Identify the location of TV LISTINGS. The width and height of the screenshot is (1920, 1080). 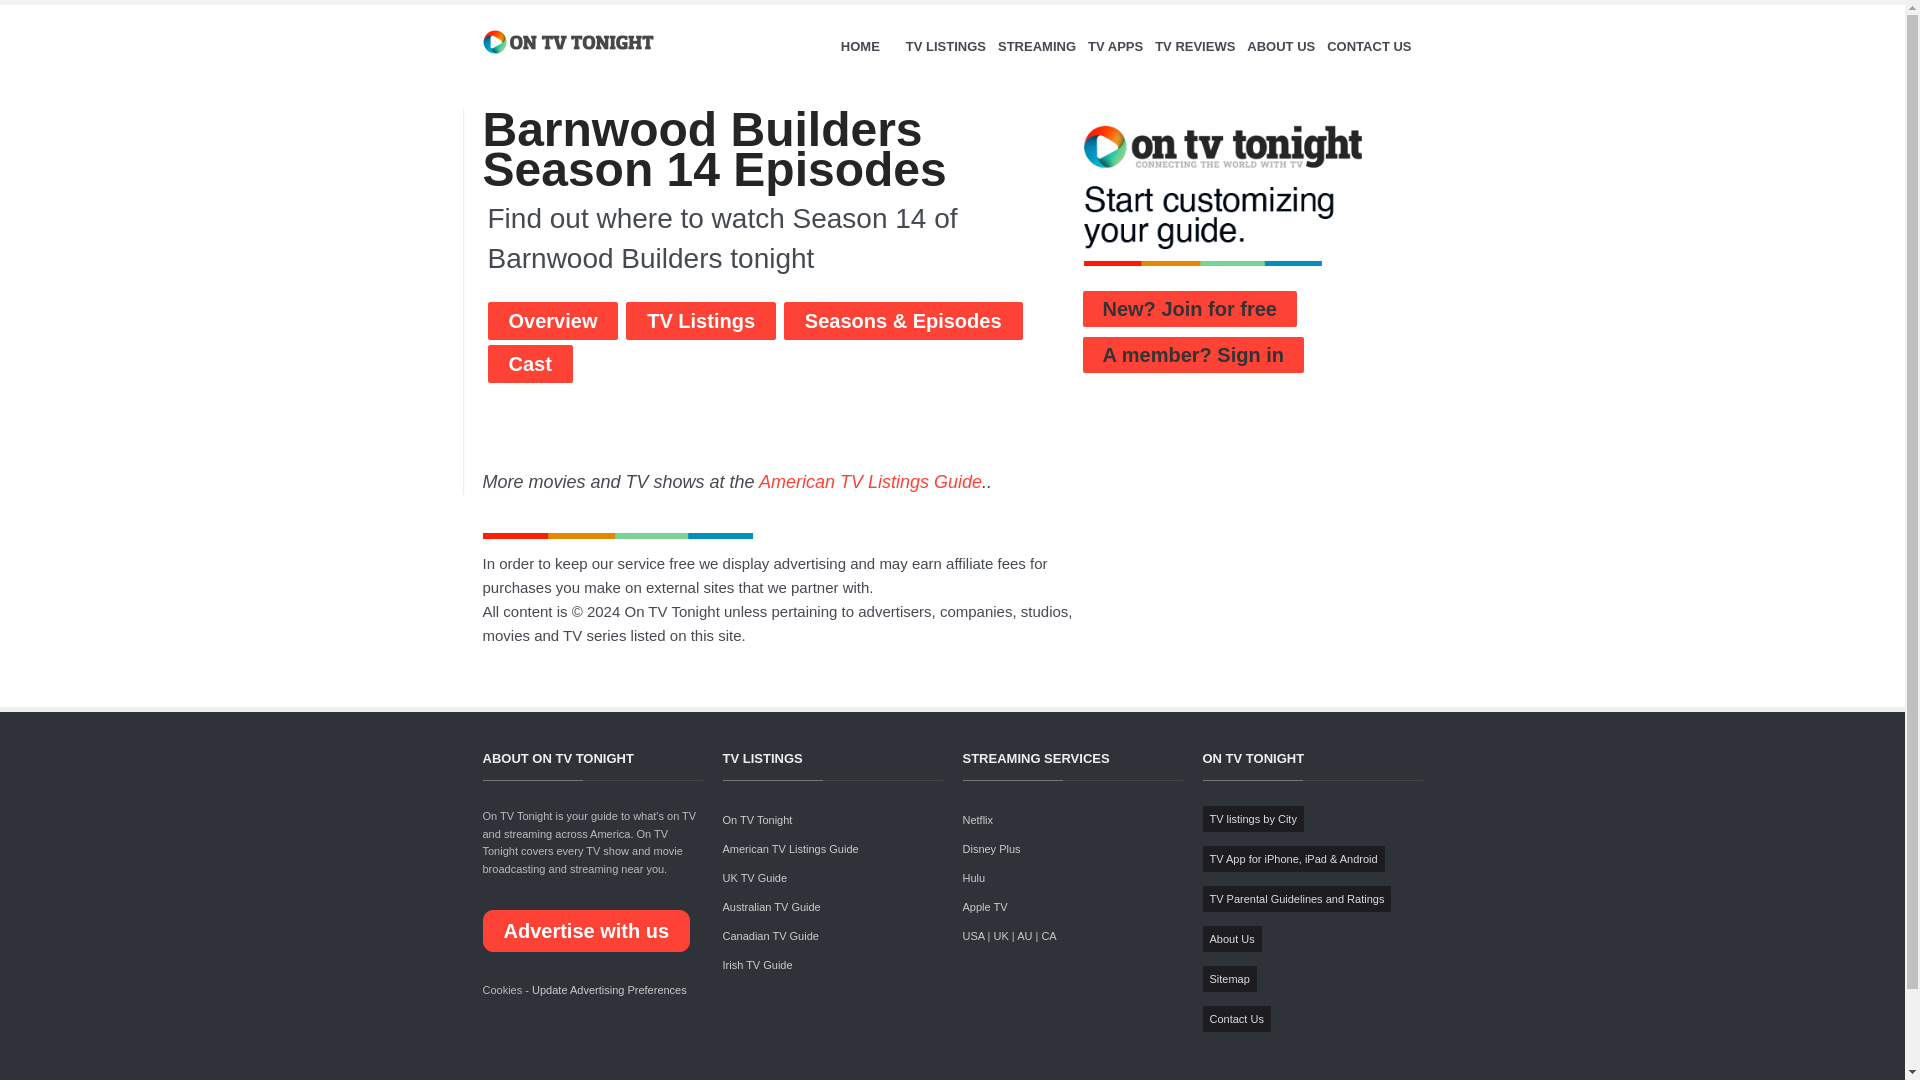
(946, 46).